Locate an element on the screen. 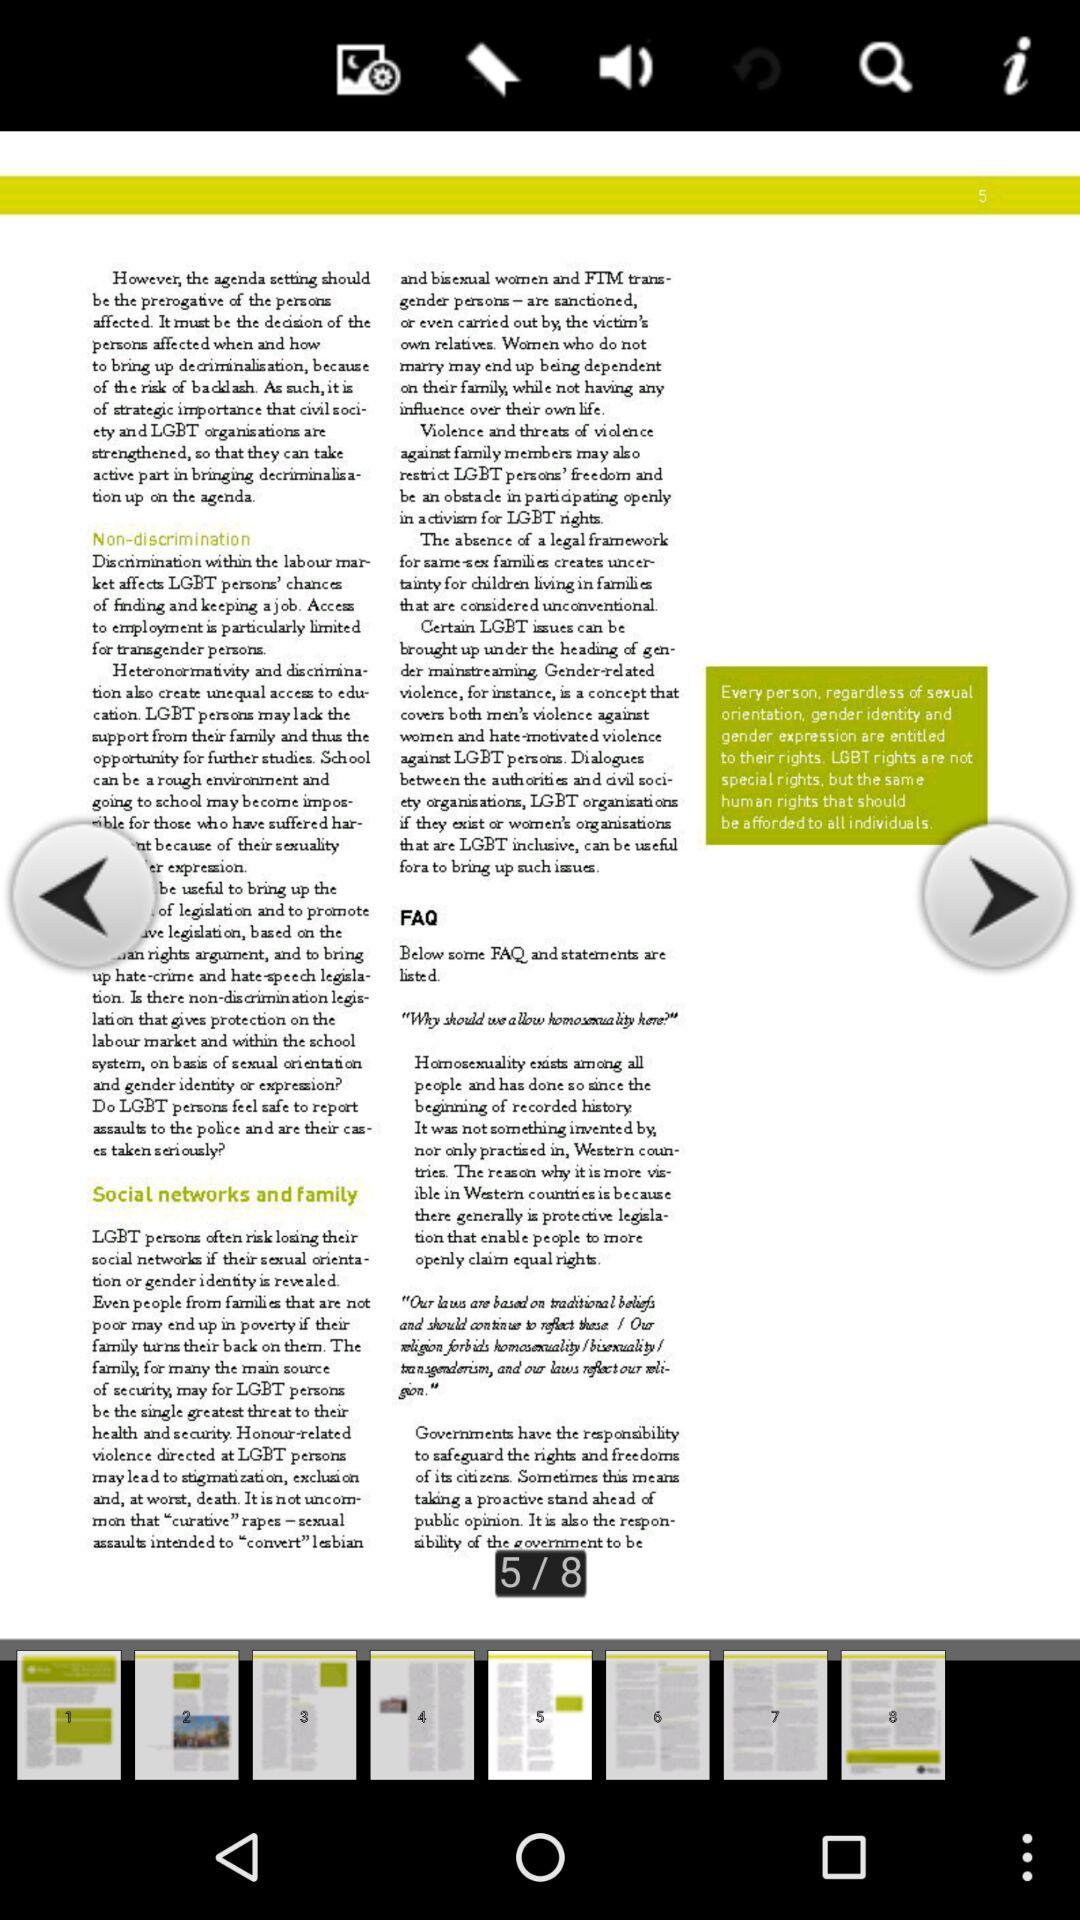 The image size is (1080, 1920). more information is located at coordinates (1014, 66).